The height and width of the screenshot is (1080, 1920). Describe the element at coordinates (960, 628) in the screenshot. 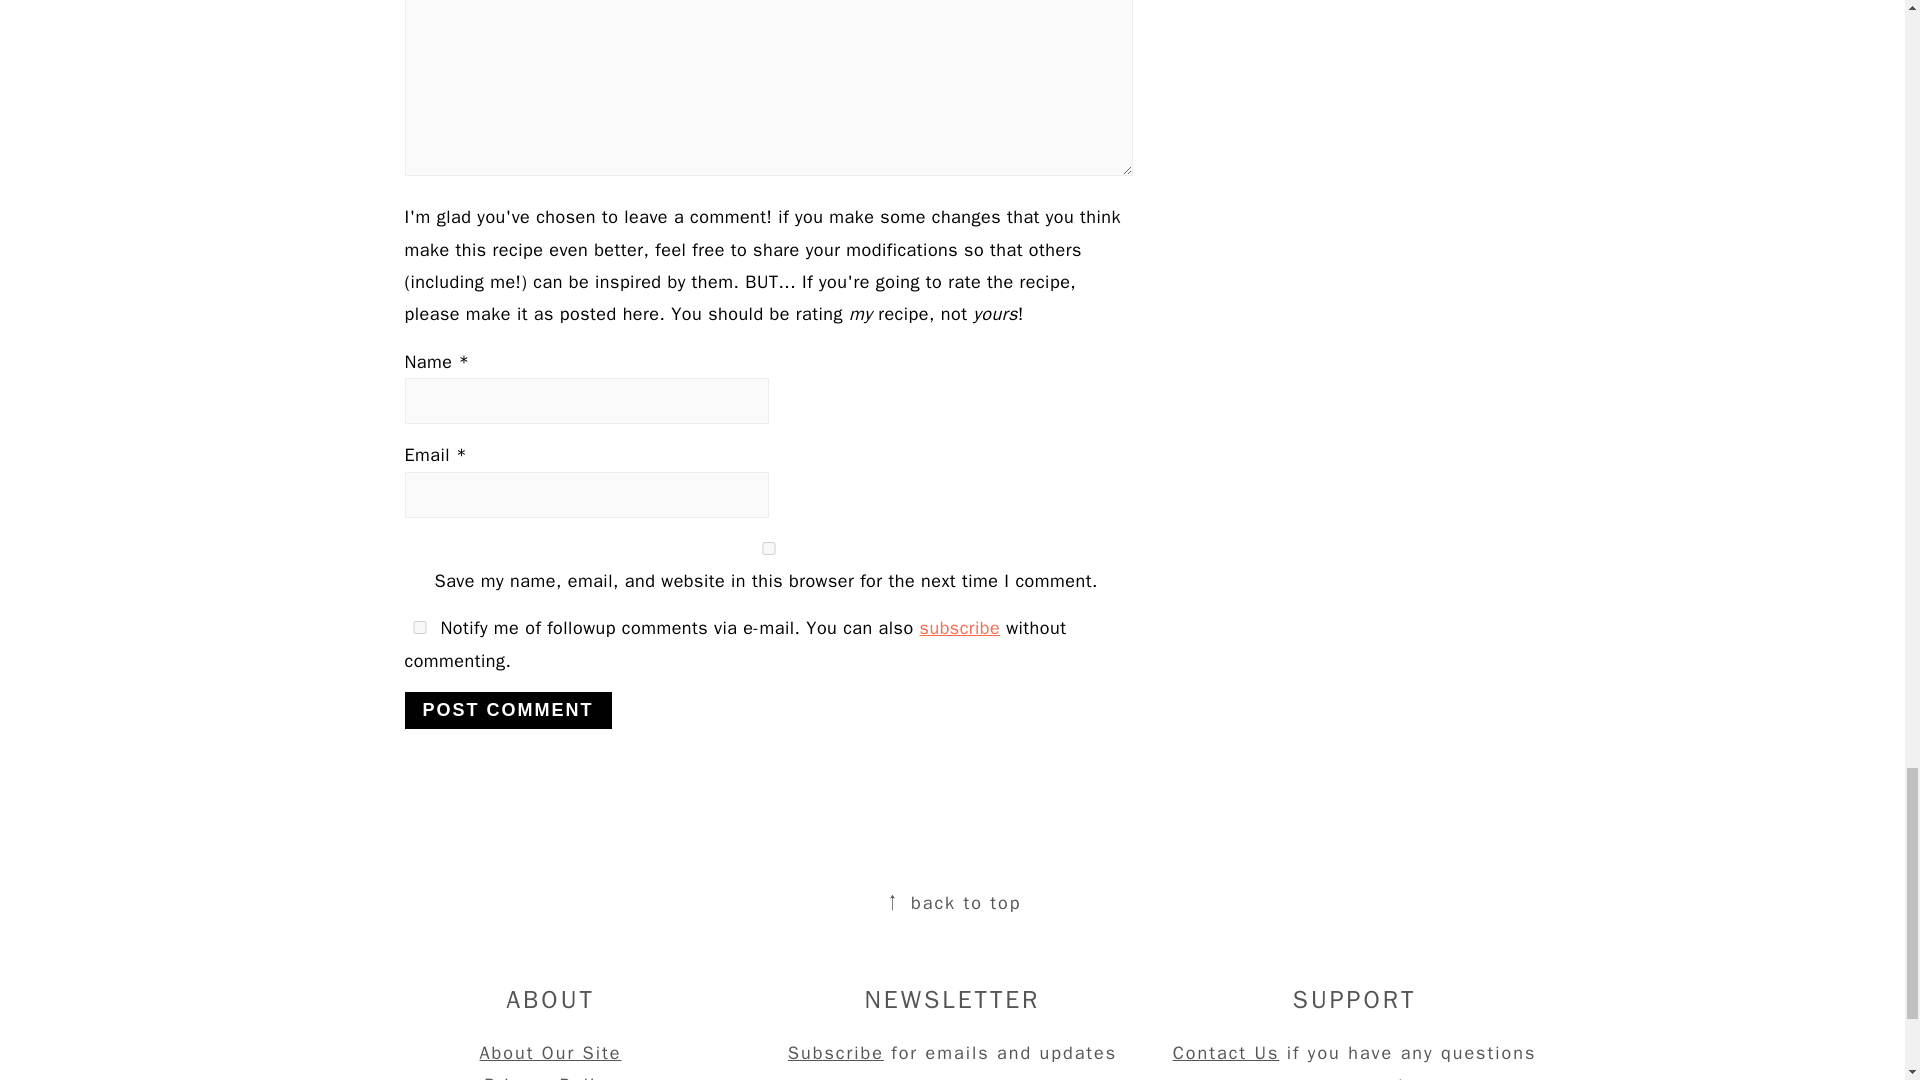

I see `subscribe` at that location.